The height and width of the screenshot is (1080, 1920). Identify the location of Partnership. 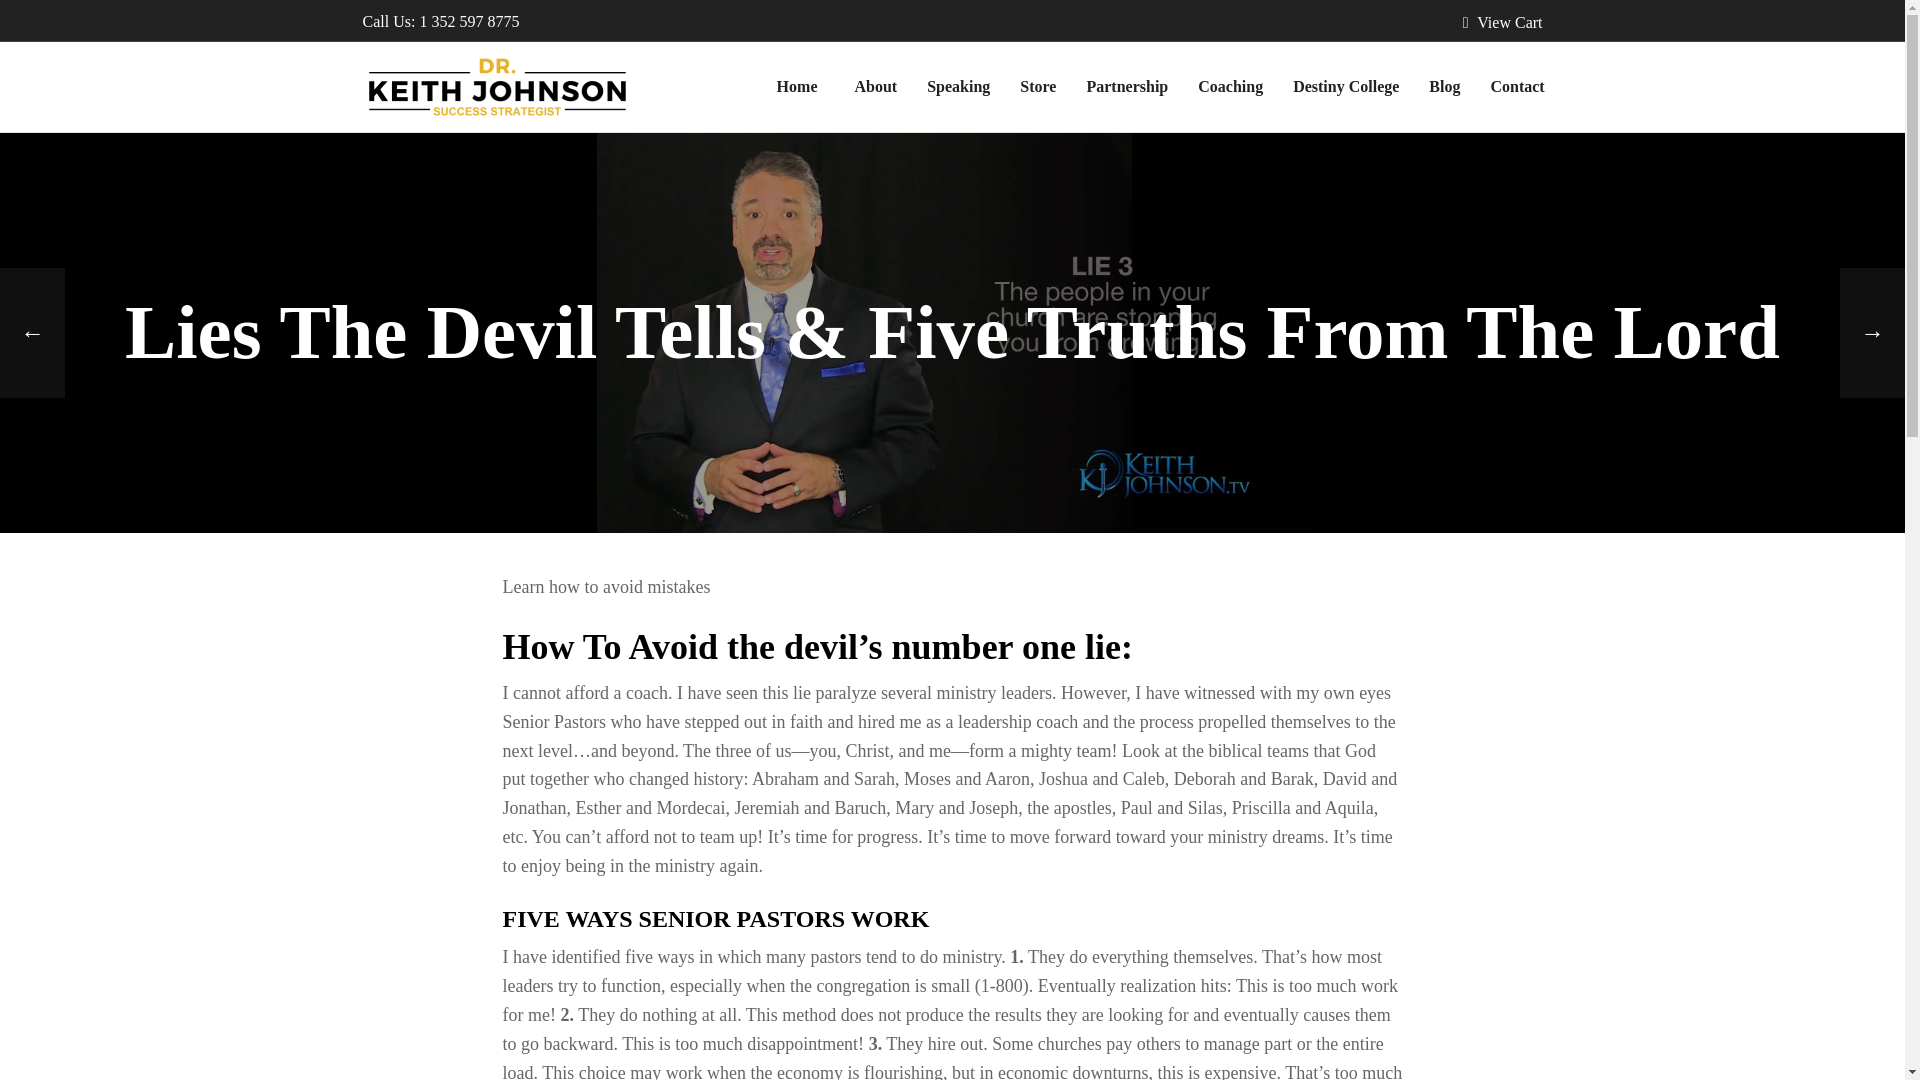
(1126, 86).